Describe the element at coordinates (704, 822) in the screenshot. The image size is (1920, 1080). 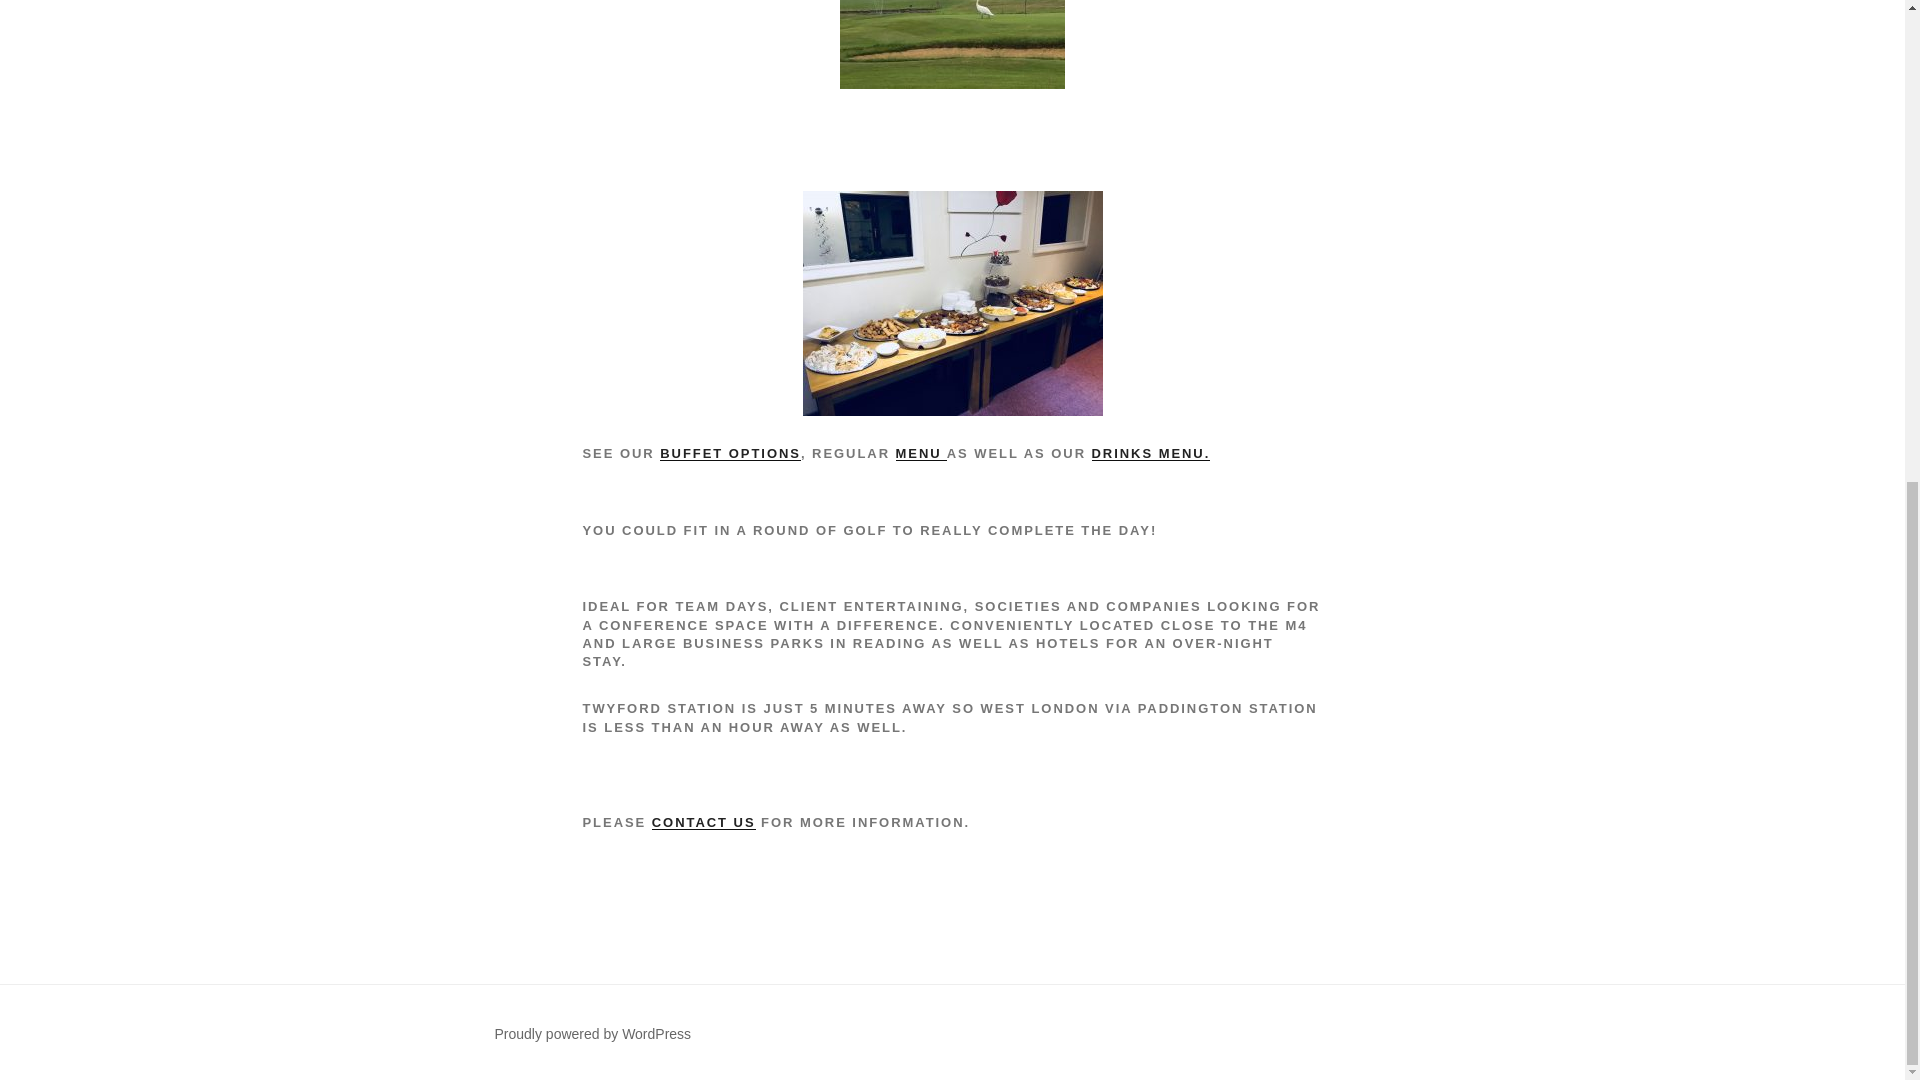
I see `CONTACT US` at that location.